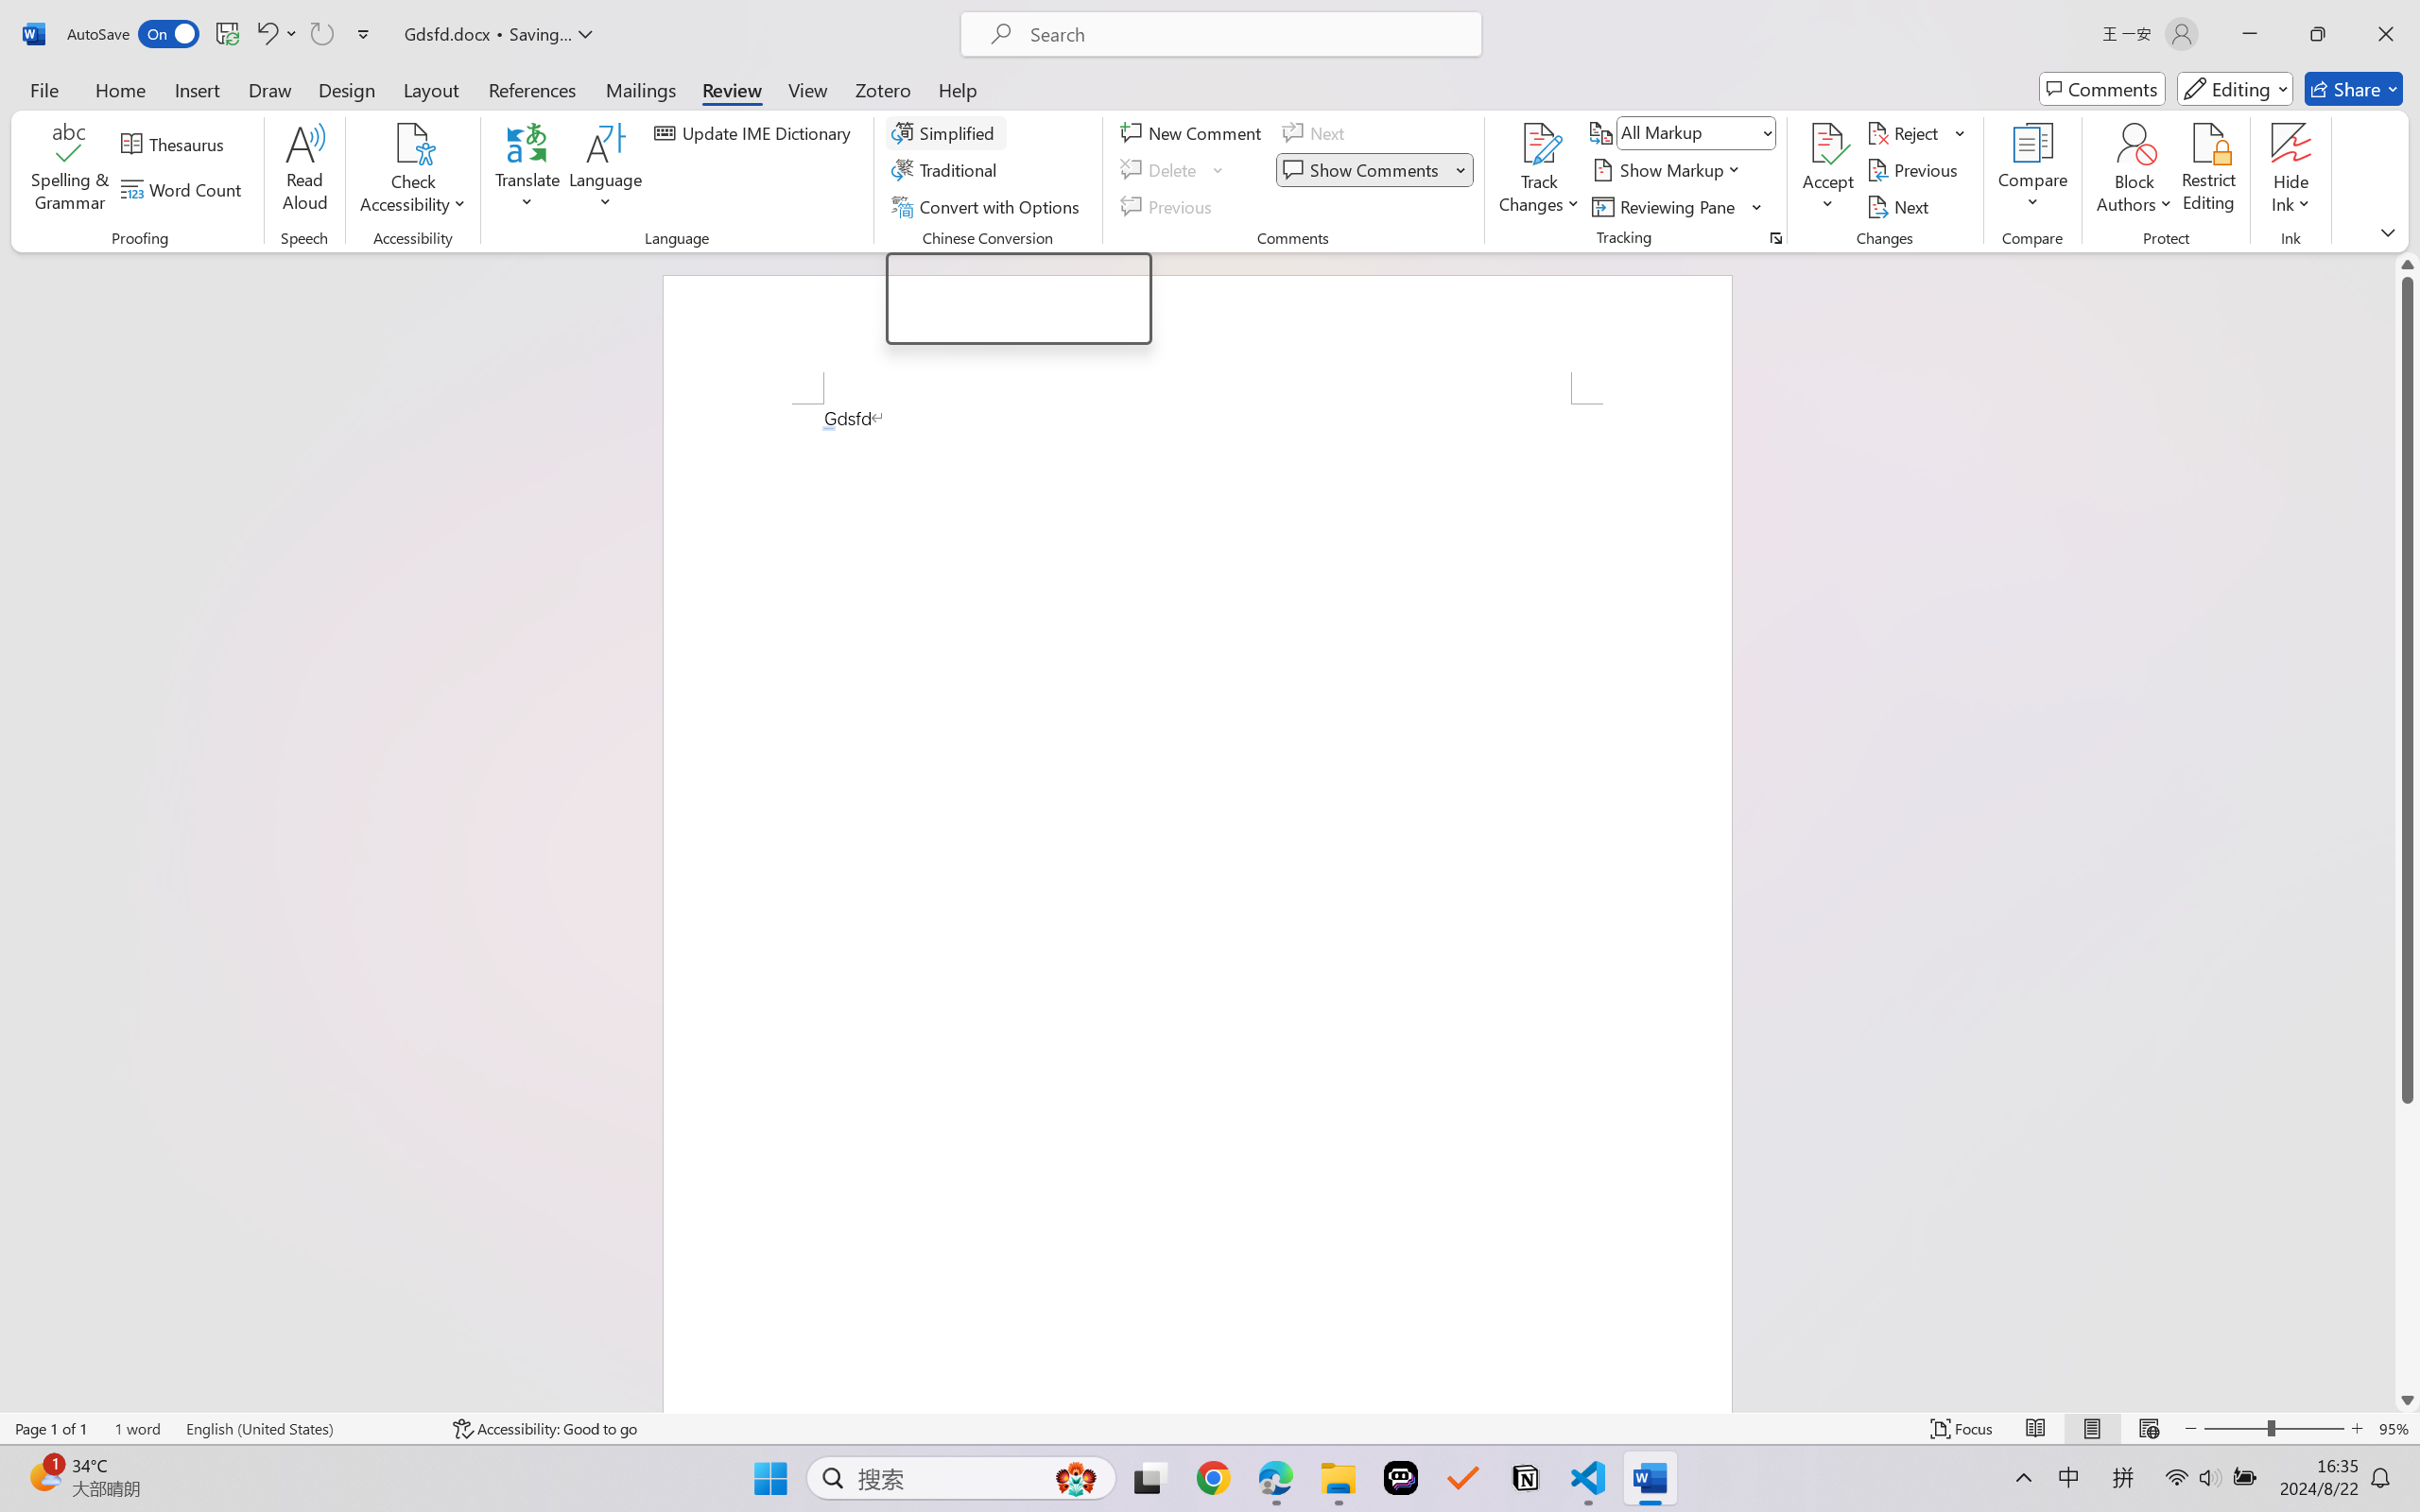 This screenshot has height=1512, width=2420. What do you see at coordinates (1539, 143) in the screenshot?
I see `Track Changes` at bounding box center [1539, 143].